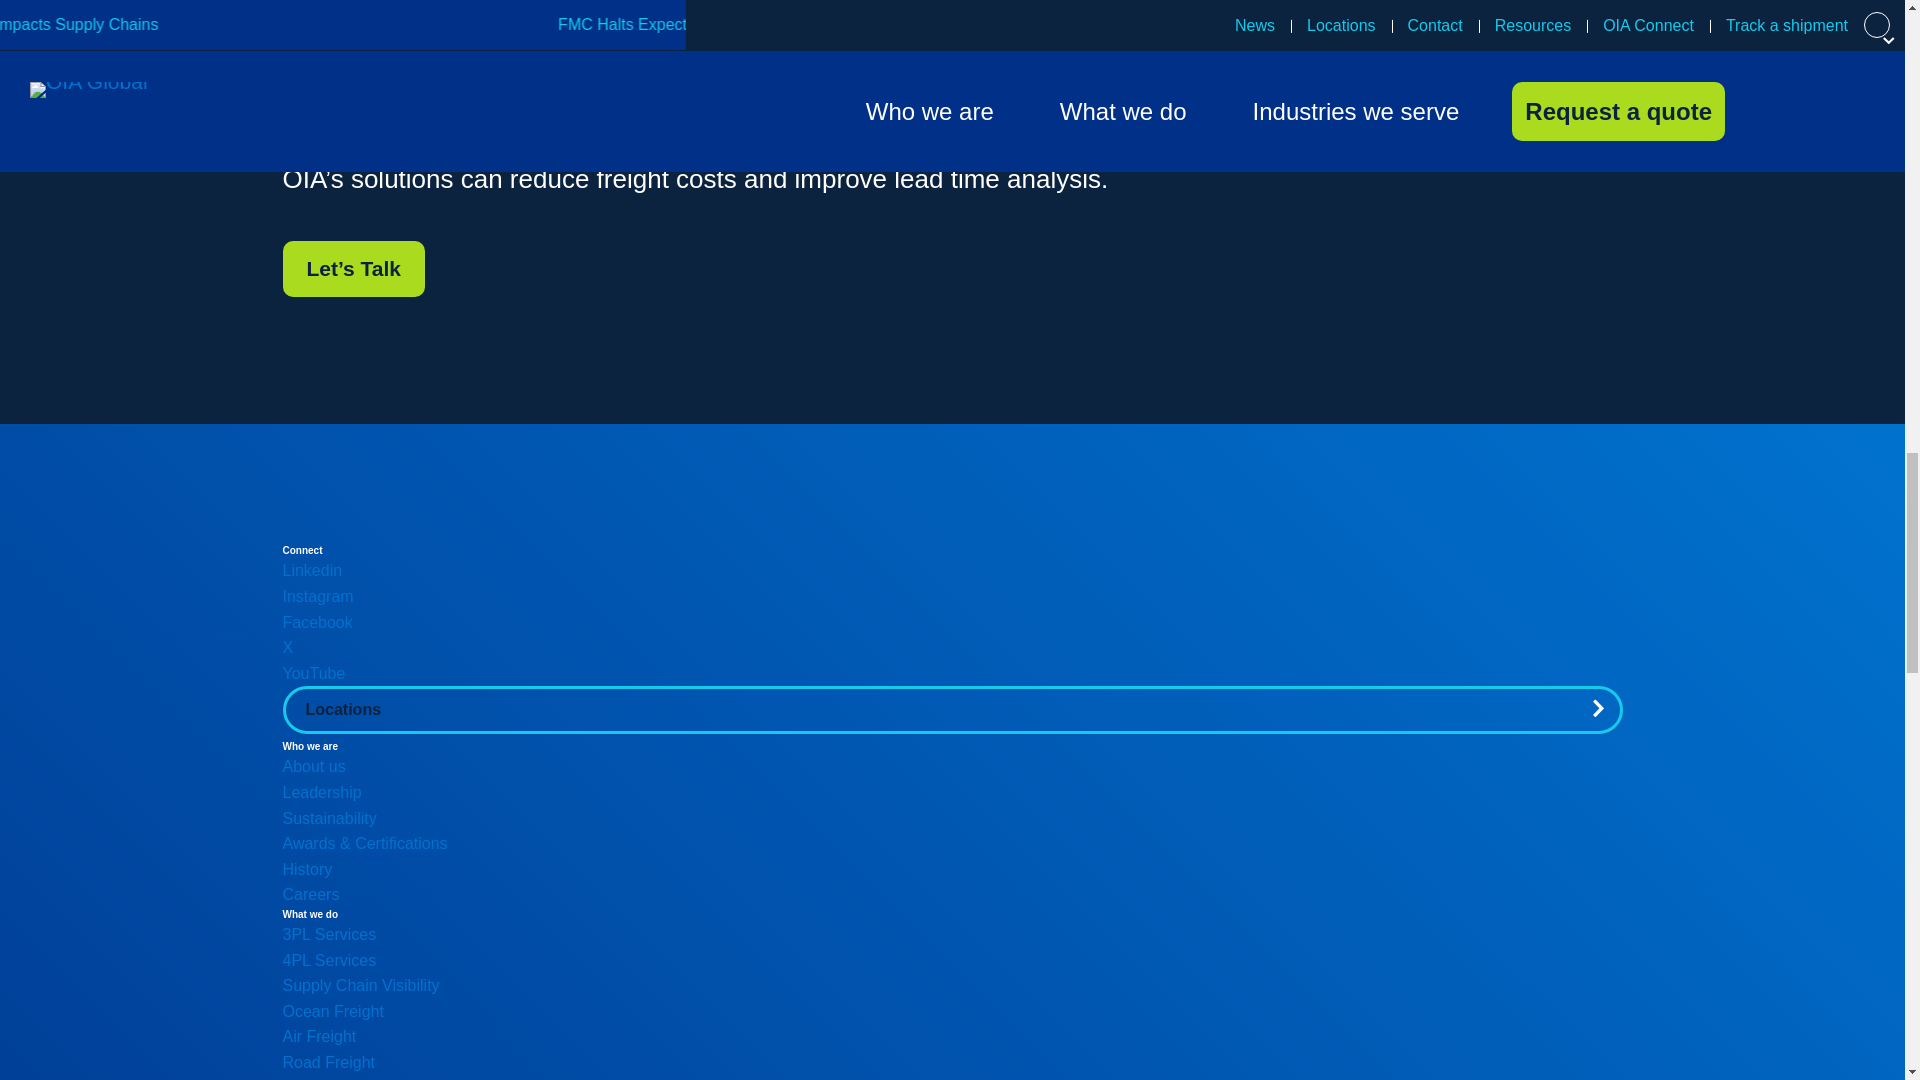 The height and width of the screenshot is (1080, 1920). What do you see at coordinates (952, 710) in the screenshot?
I see `Locations` at bounding box center [952, 710].